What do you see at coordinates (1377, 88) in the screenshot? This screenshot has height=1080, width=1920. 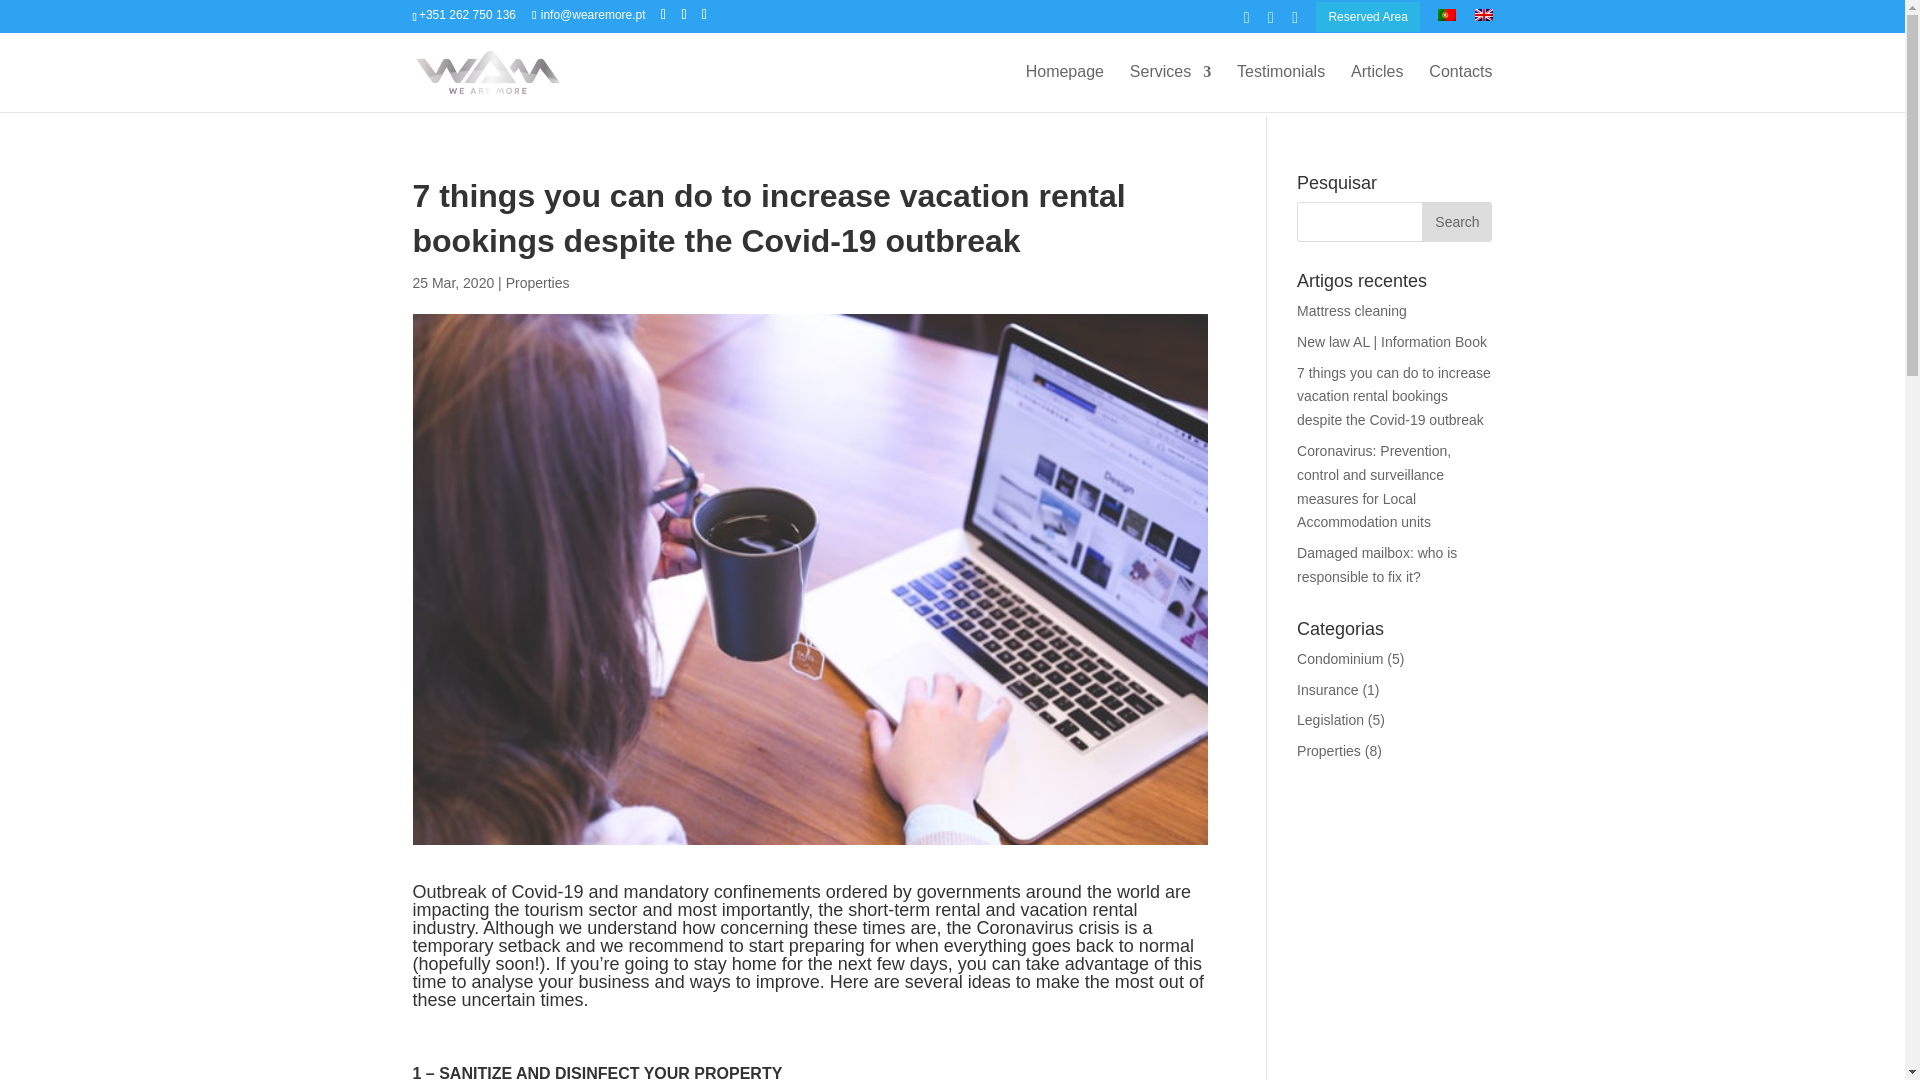 I see `Articles` at bounding box center [1377, 88].